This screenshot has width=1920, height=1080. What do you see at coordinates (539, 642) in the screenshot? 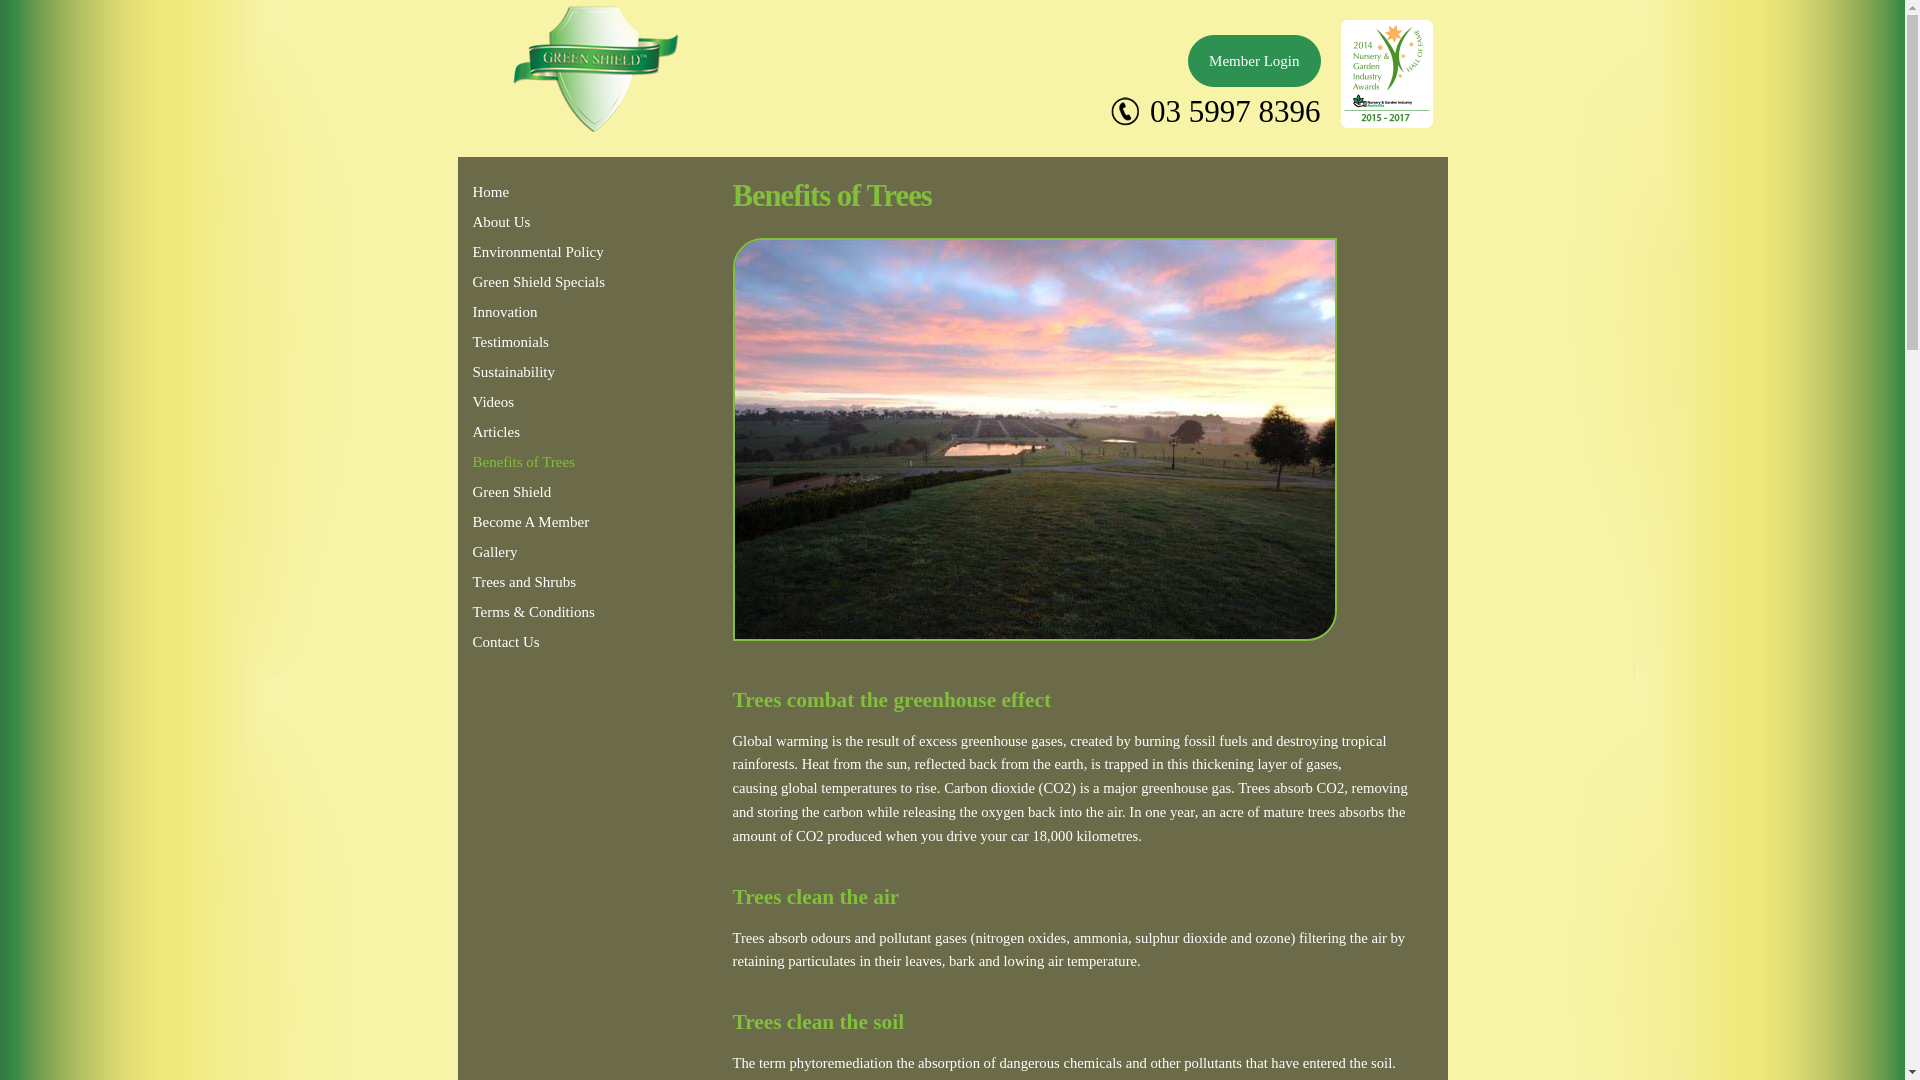
I see `Contact Us` at bounding box center [539, 642].